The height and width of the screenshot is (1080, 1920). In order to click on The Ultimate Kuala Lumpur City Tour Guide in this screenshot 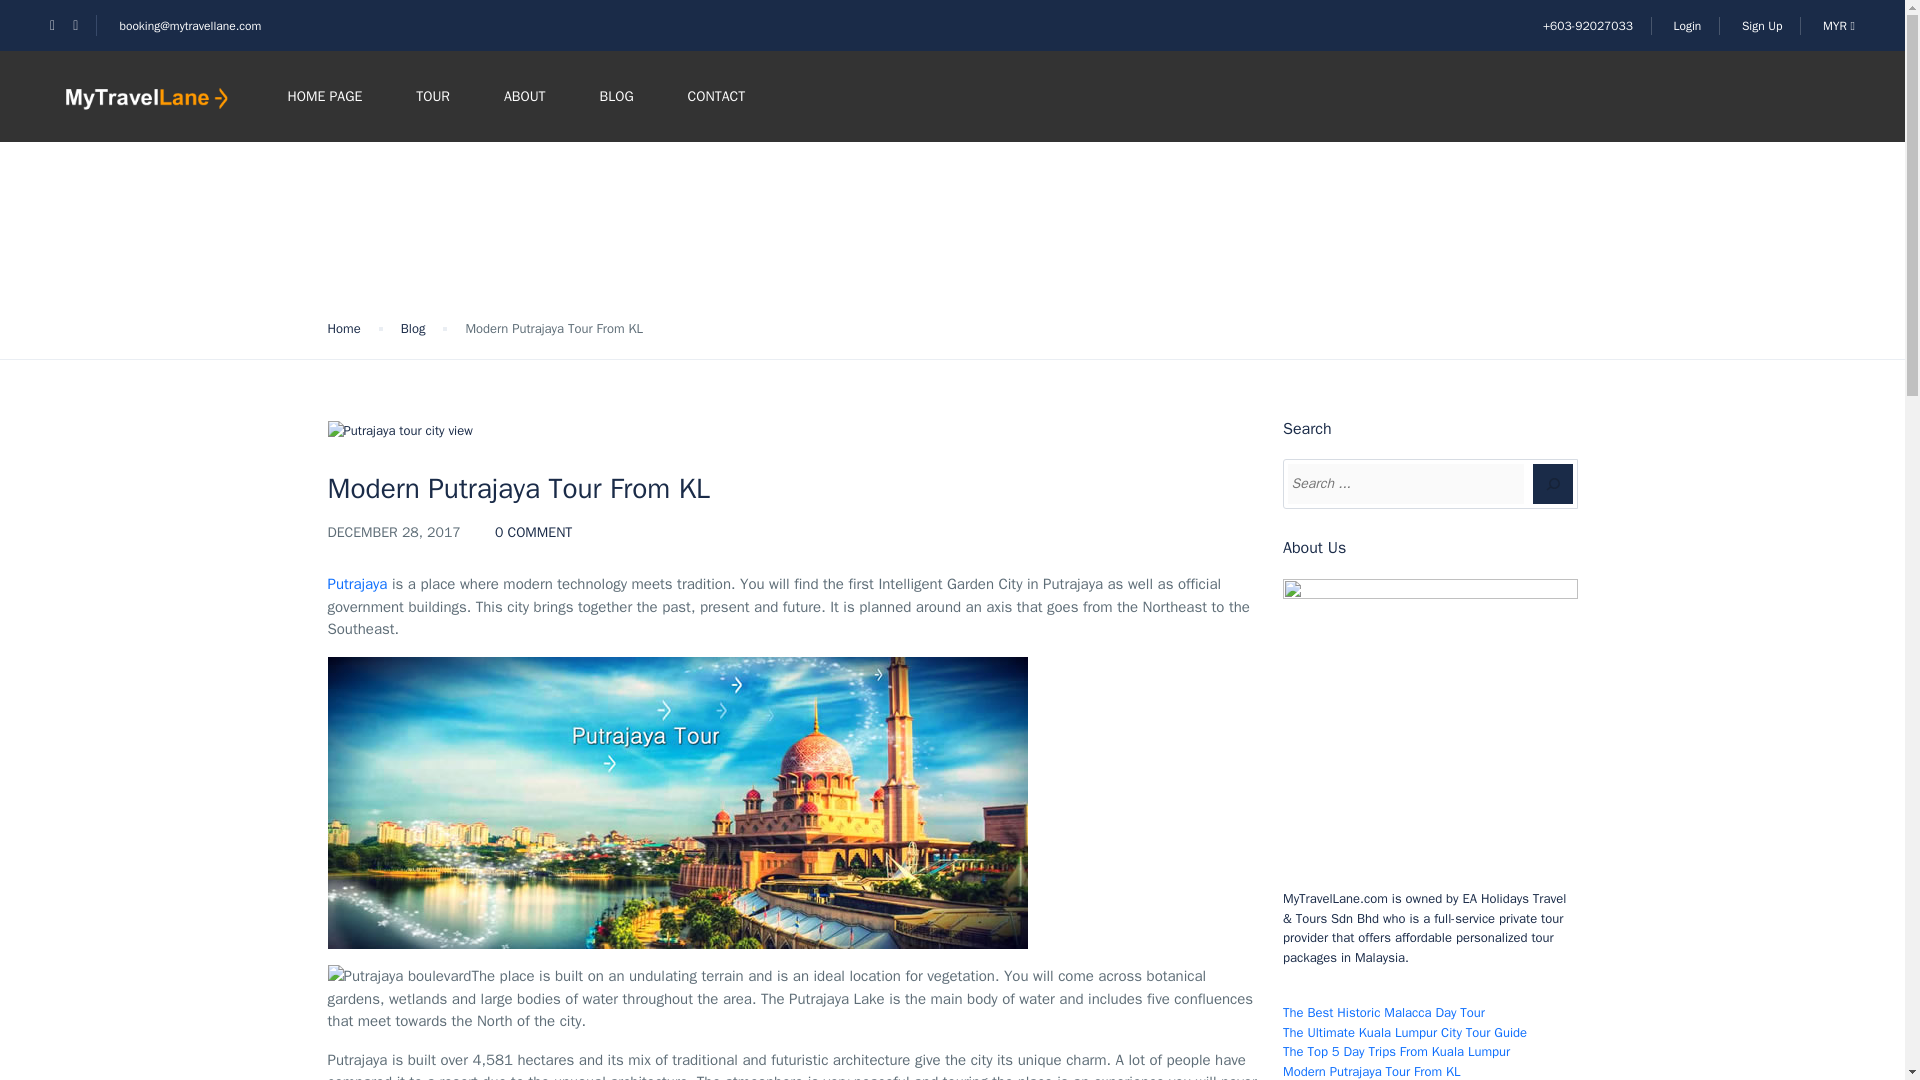, I will do `click(1404, 1032)`.